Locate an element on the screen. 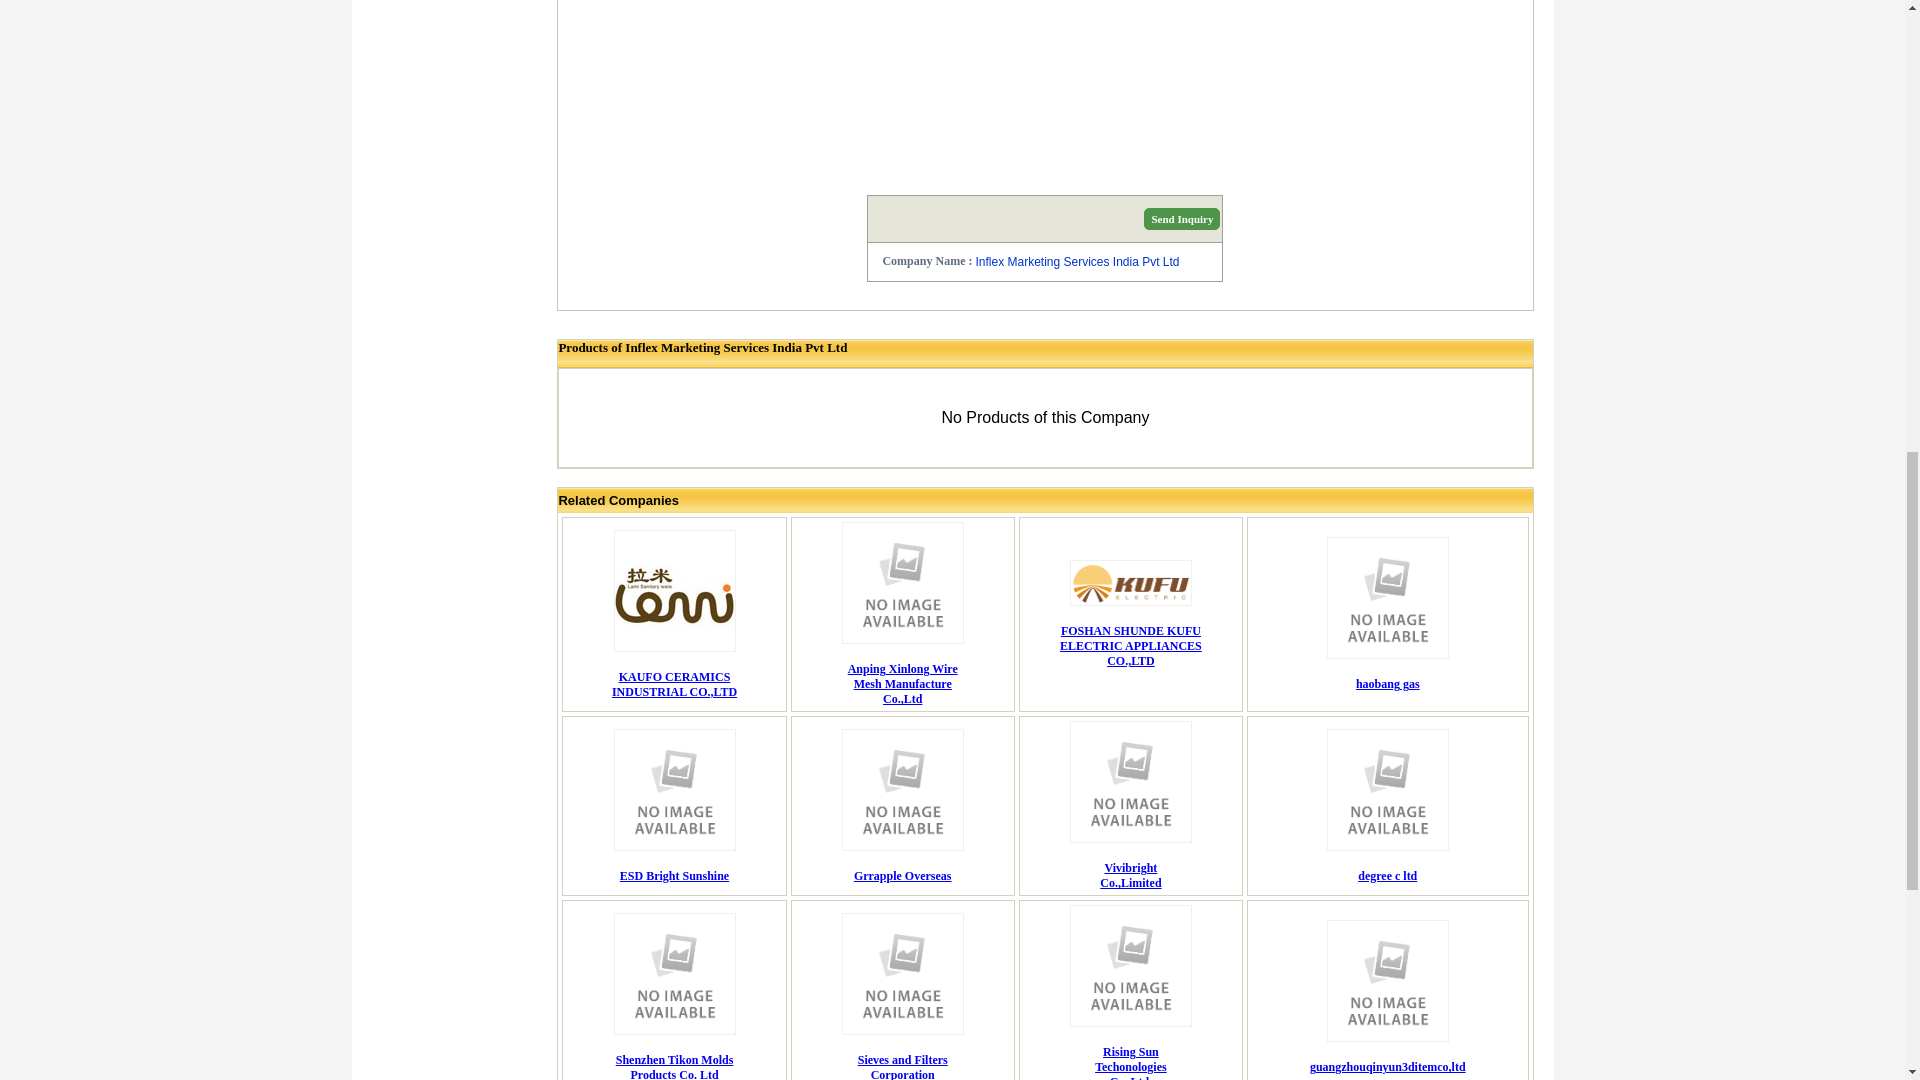  Inflex Marketing Services India Pvt Ltd is located at coordinates (1076, 261).